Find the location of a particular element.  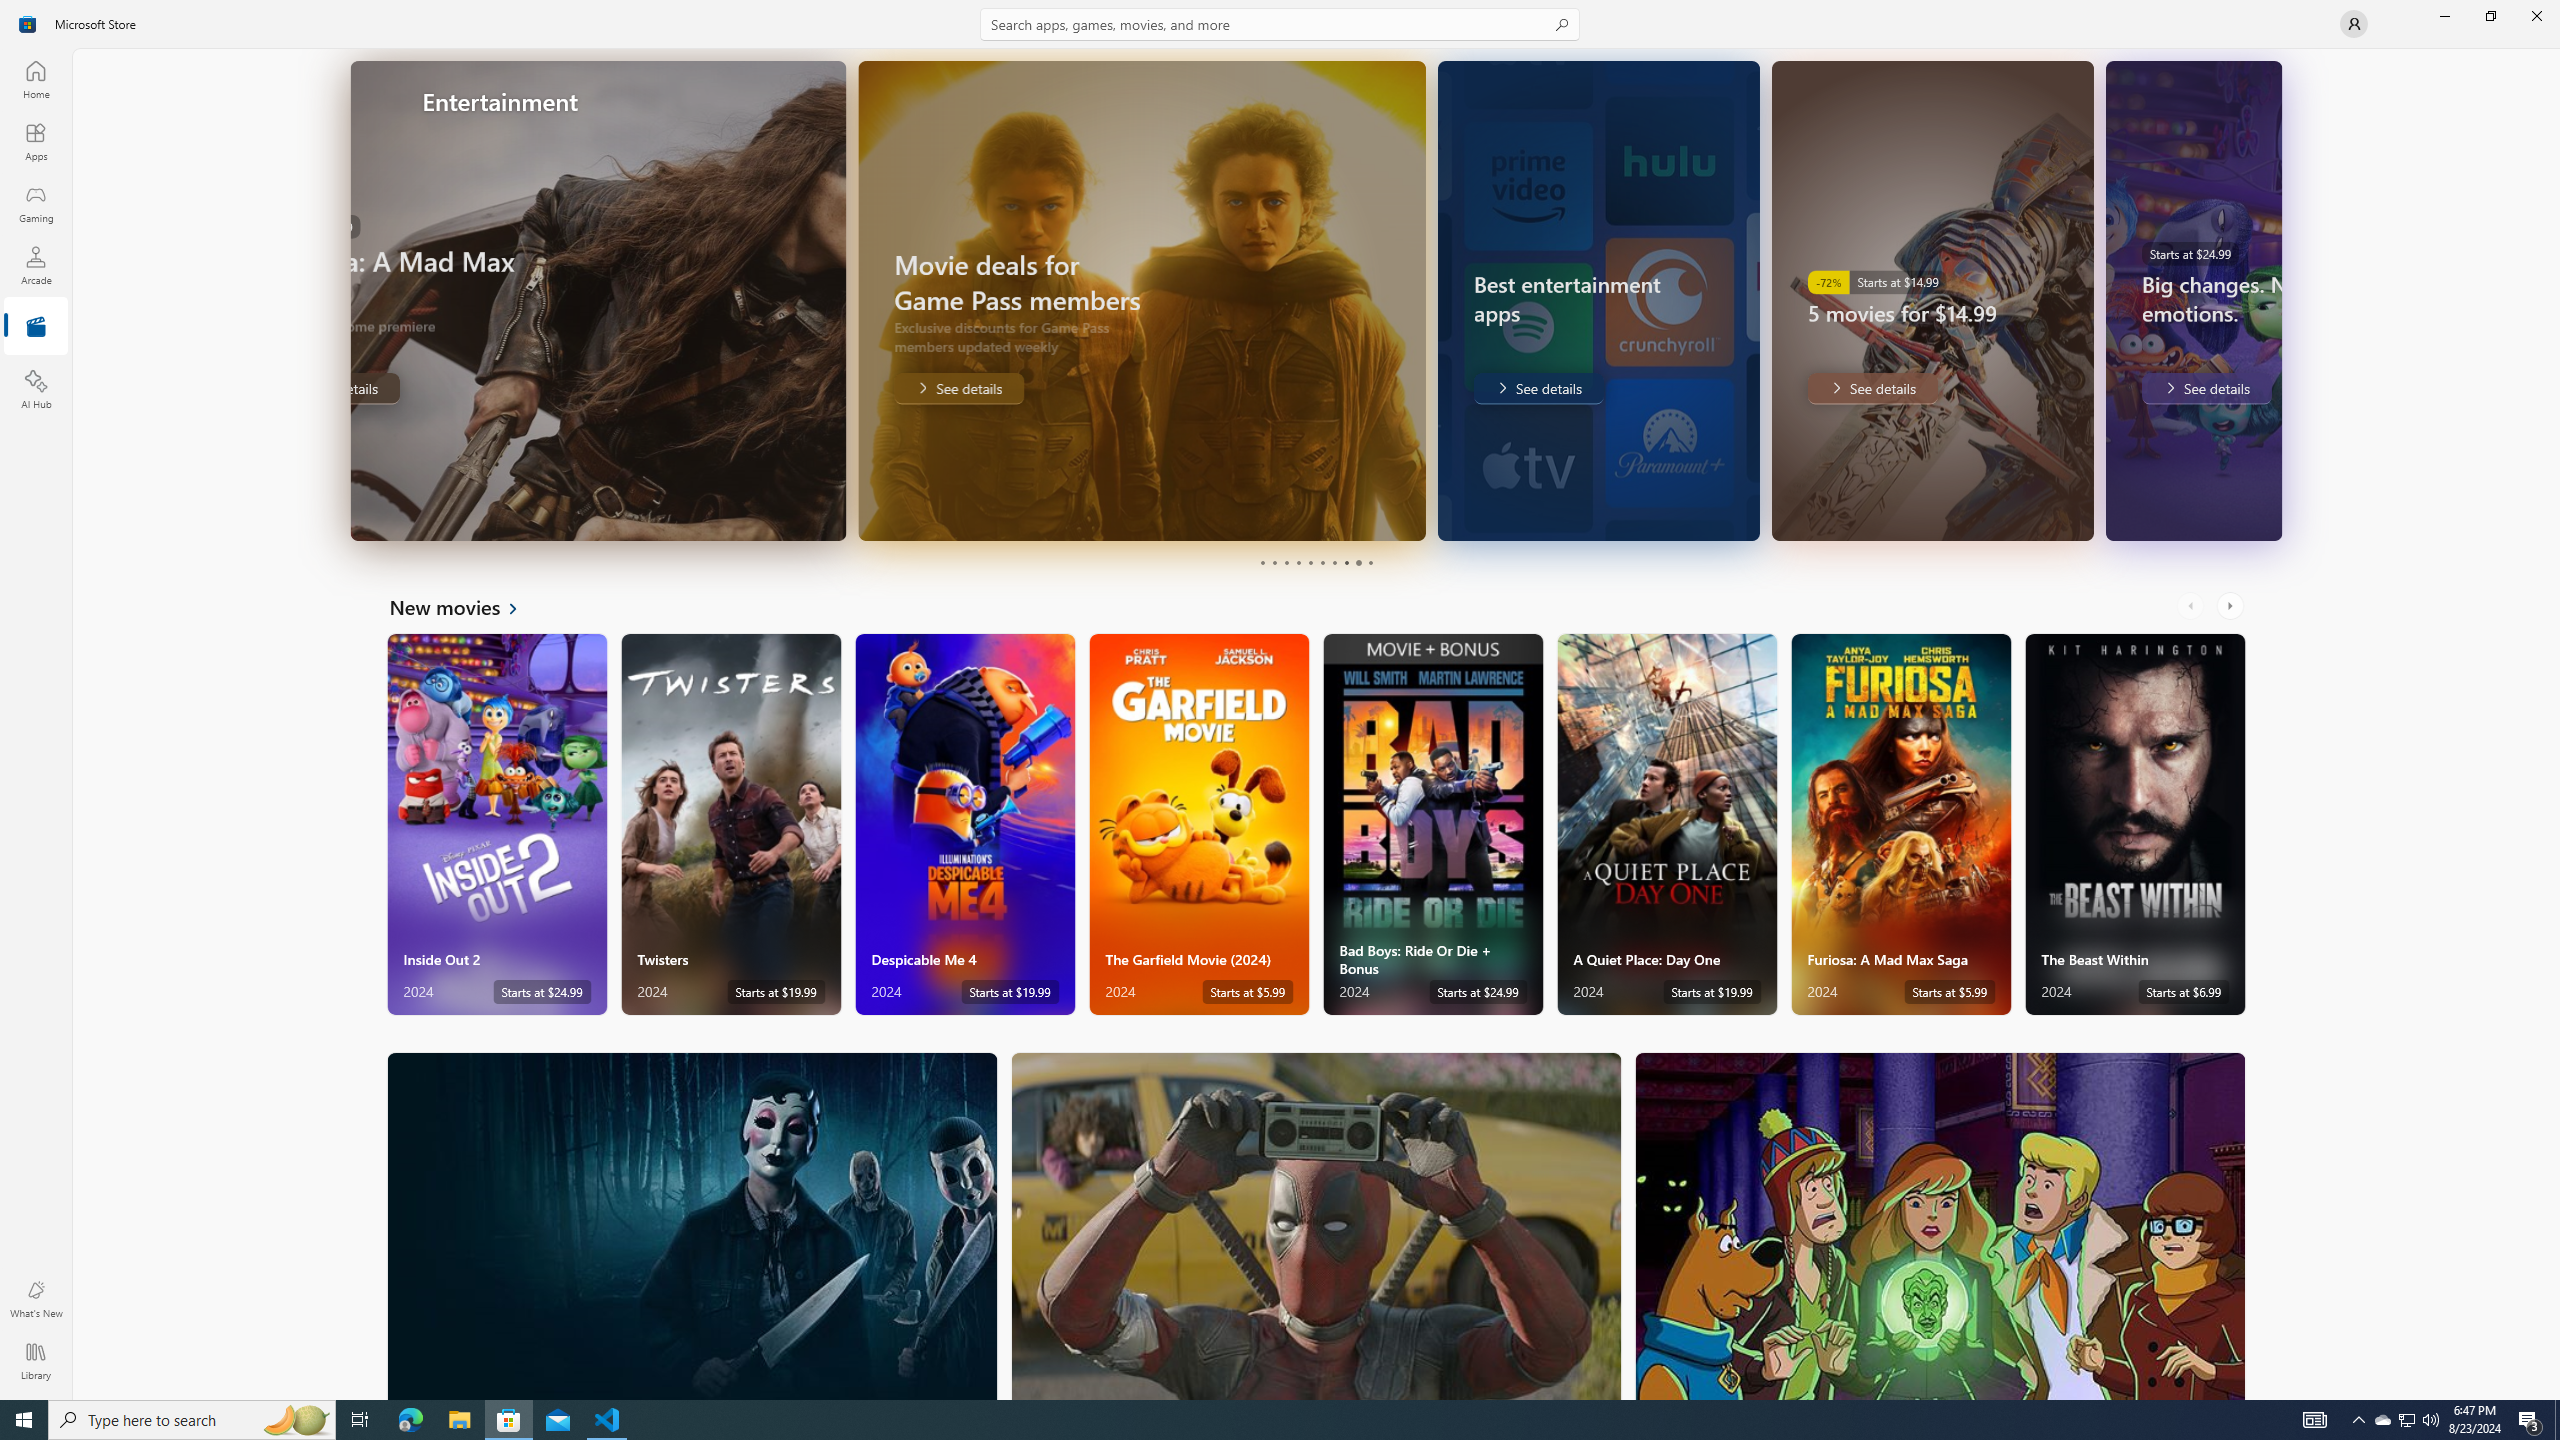

AutomationID: RightScrollButton is located at coordinates (2232, 606).